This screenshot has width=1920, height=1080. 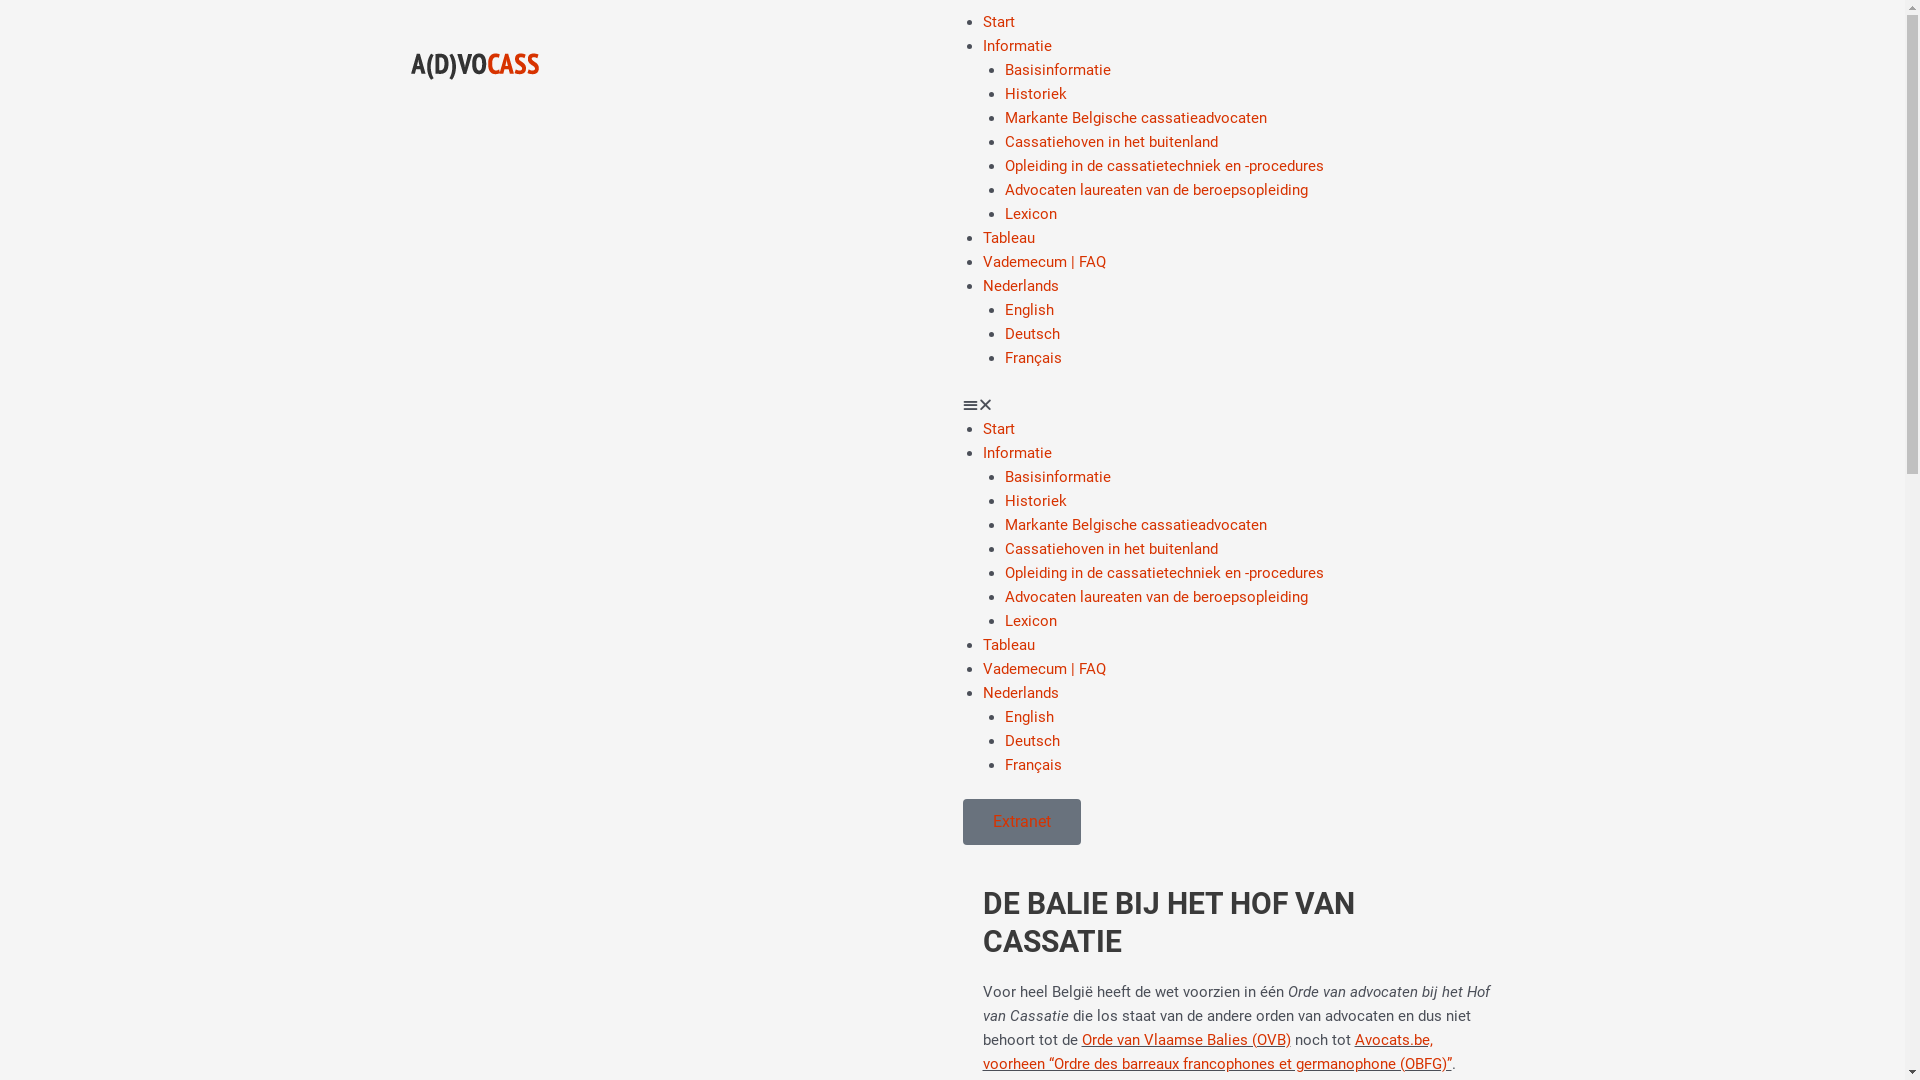 What do you see at coordinates (998, 429) in the screenshot?
I see `Start` at bounding box center [998, 429].